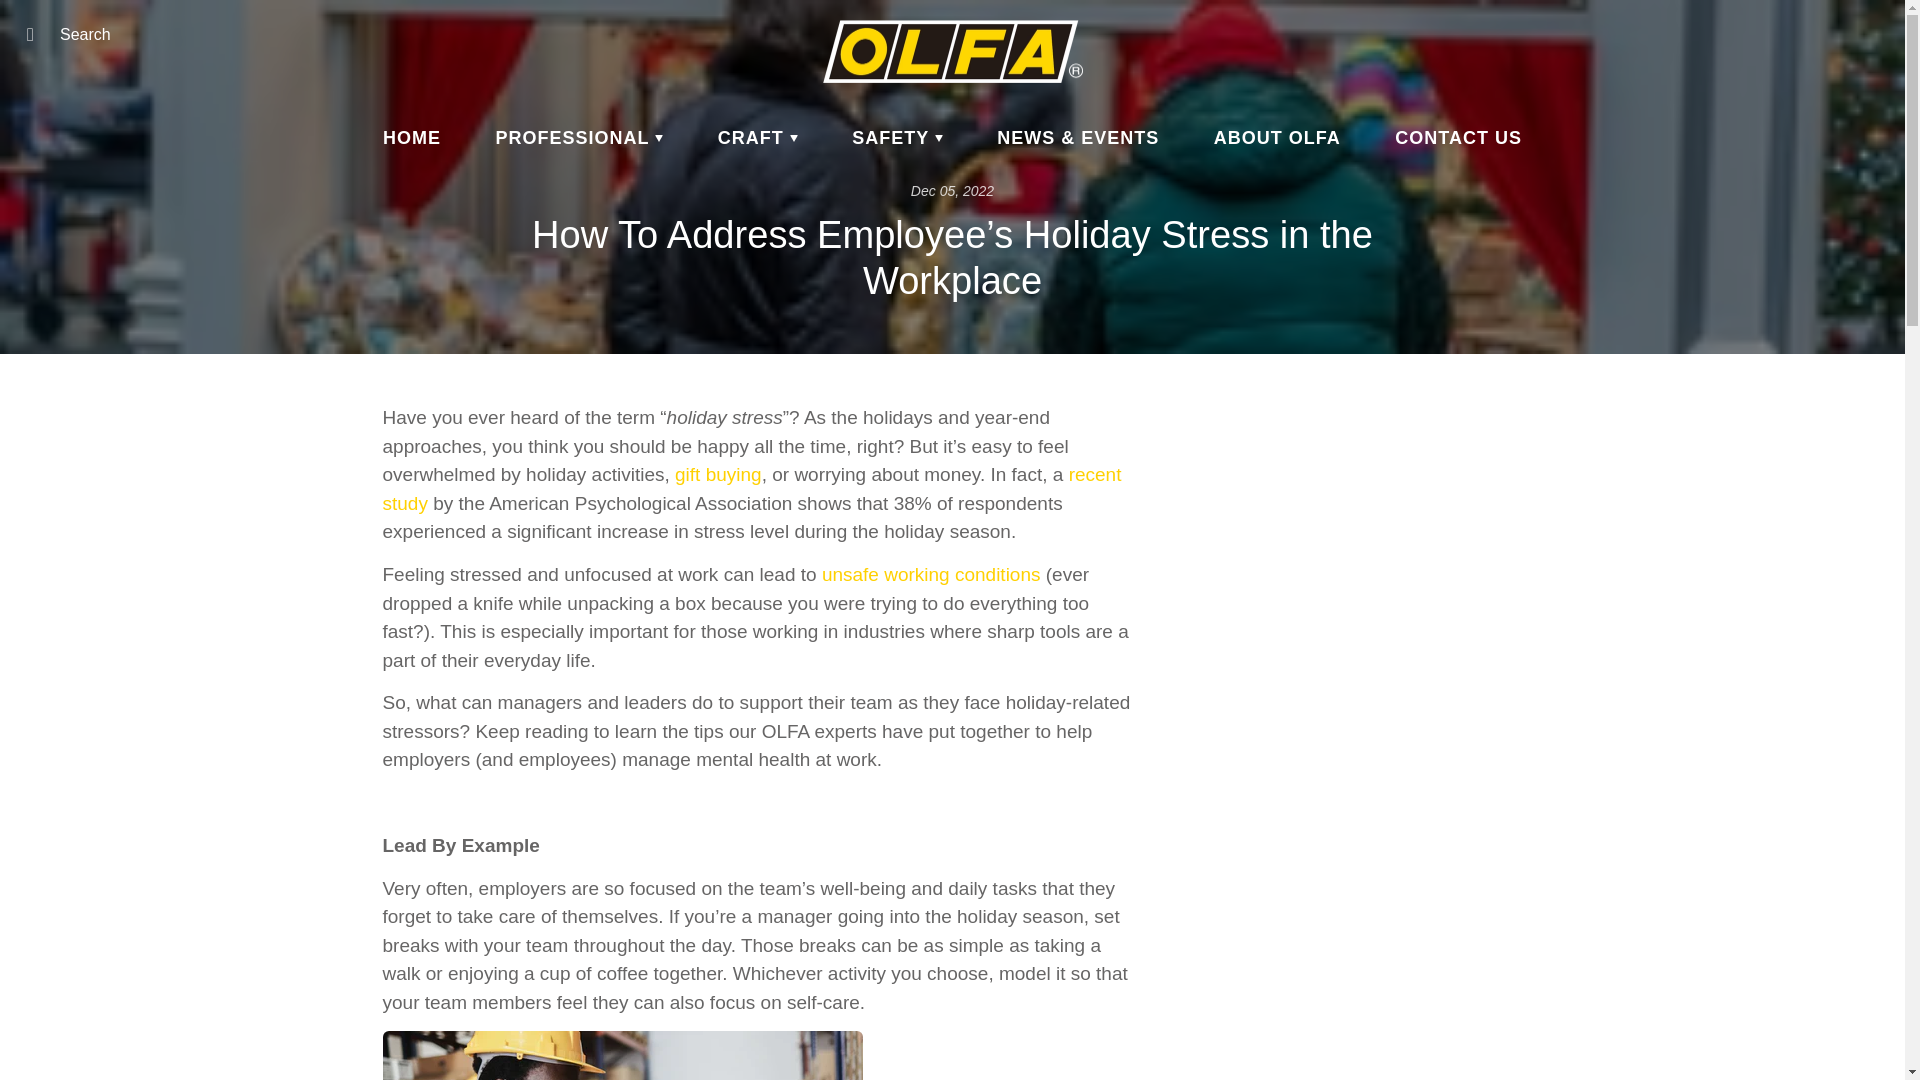  I want to click on Search, so click(37, 34).